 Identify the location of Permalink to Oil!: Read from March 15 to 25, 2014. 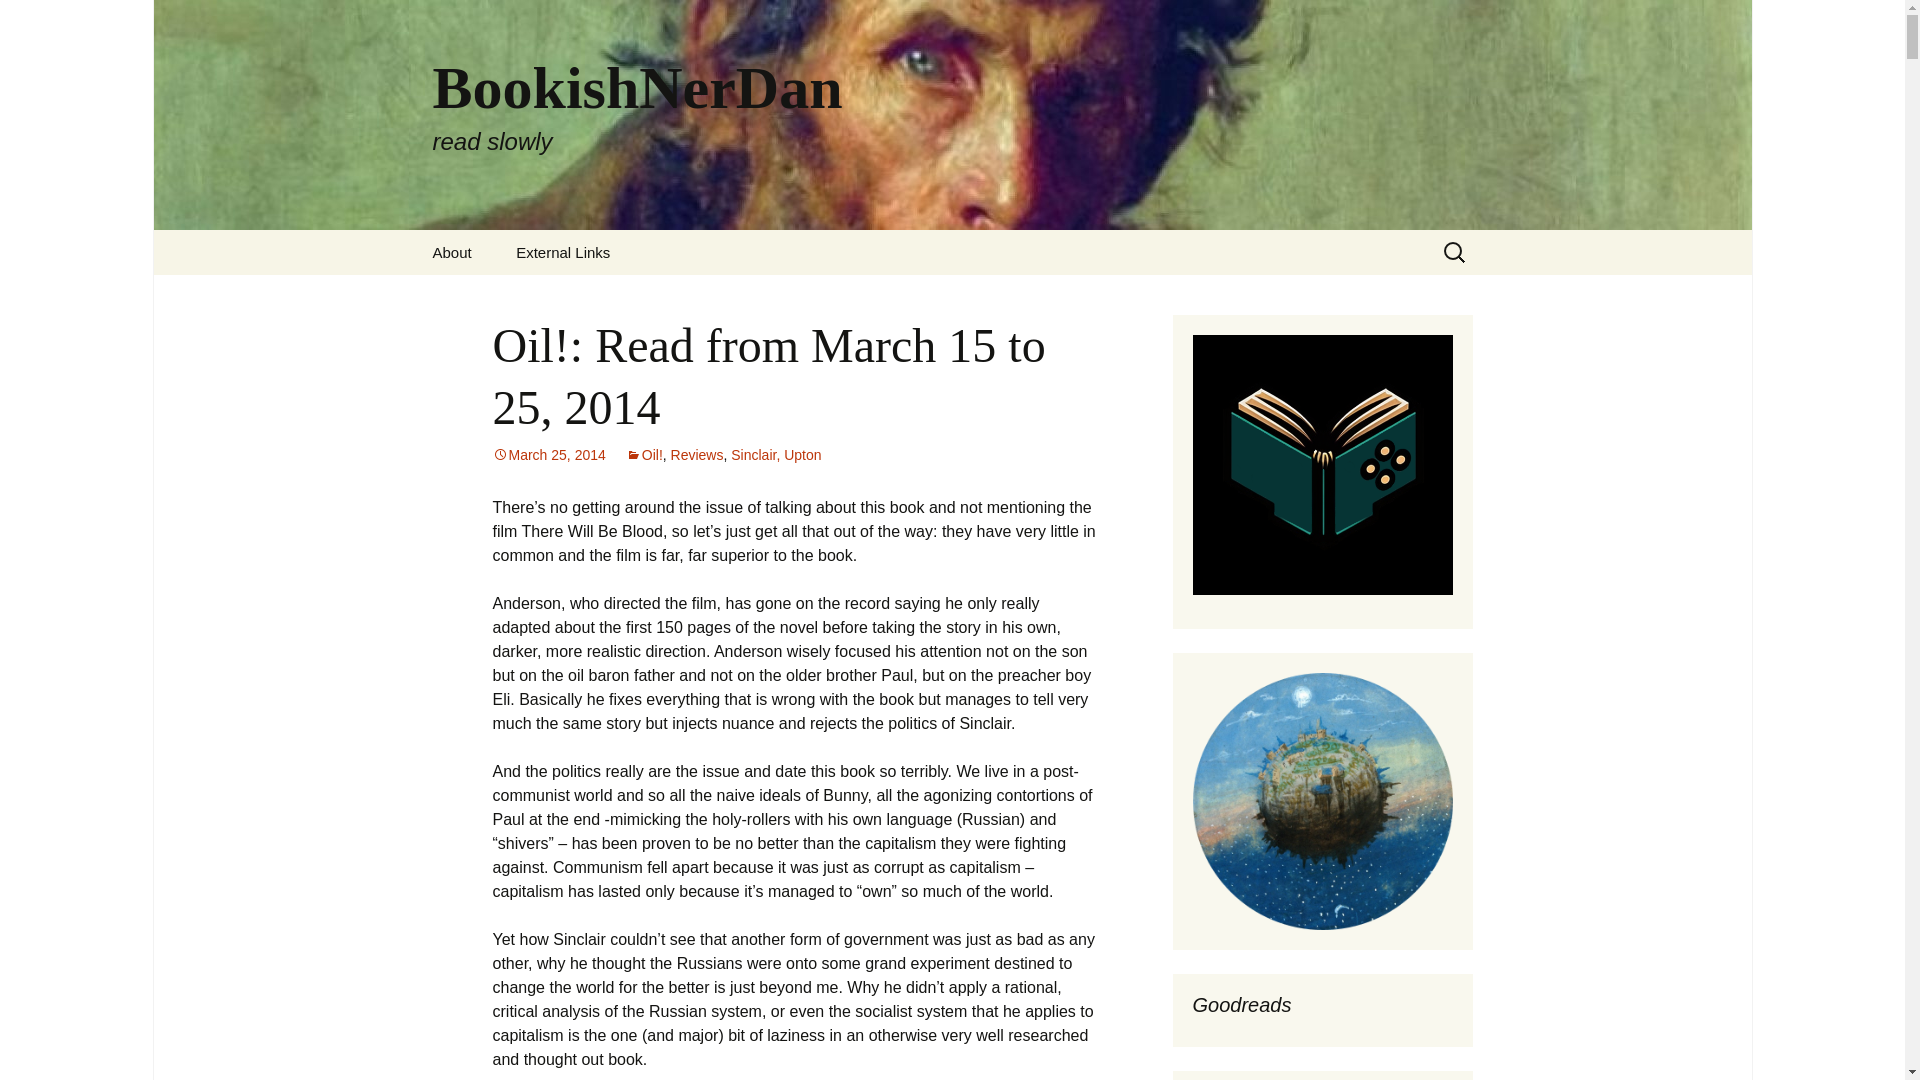
(548, 455).